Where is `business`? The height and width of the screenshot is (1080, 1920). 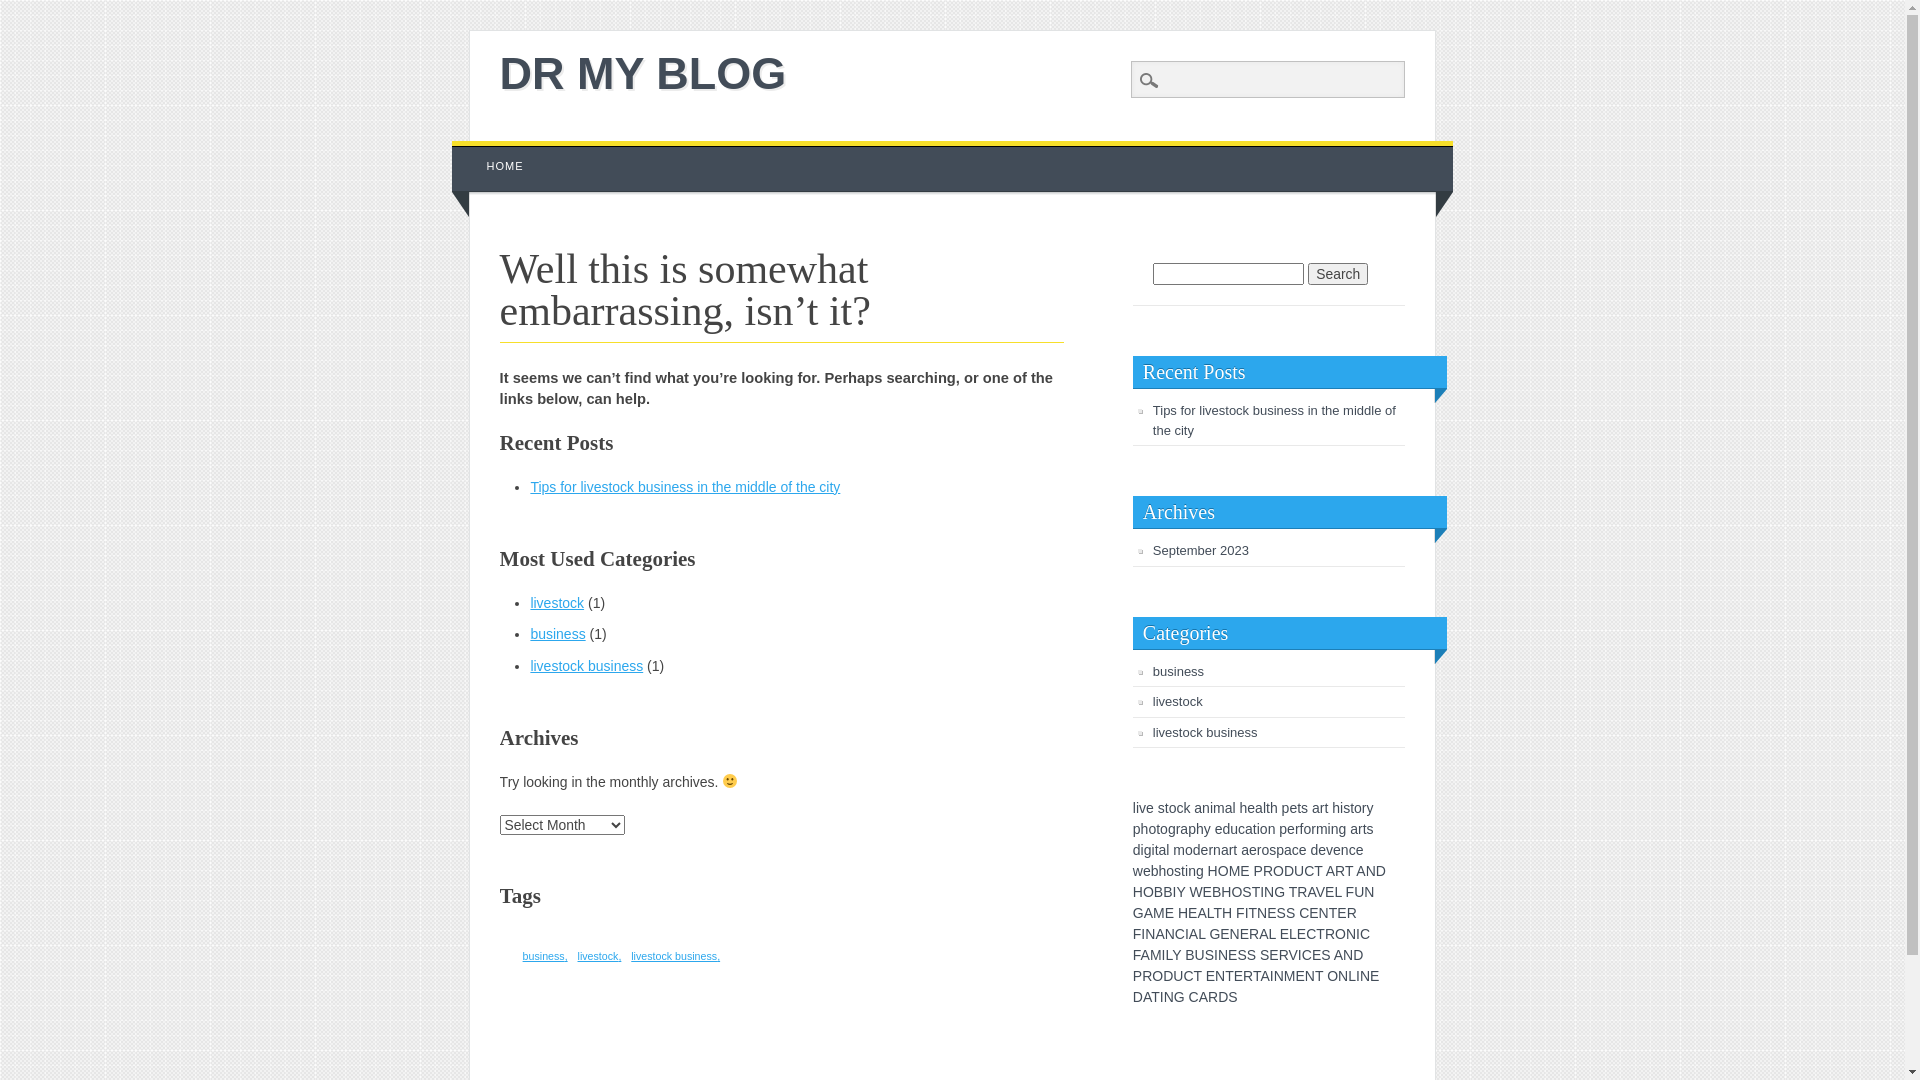 business is located at coordinates (558, 634).